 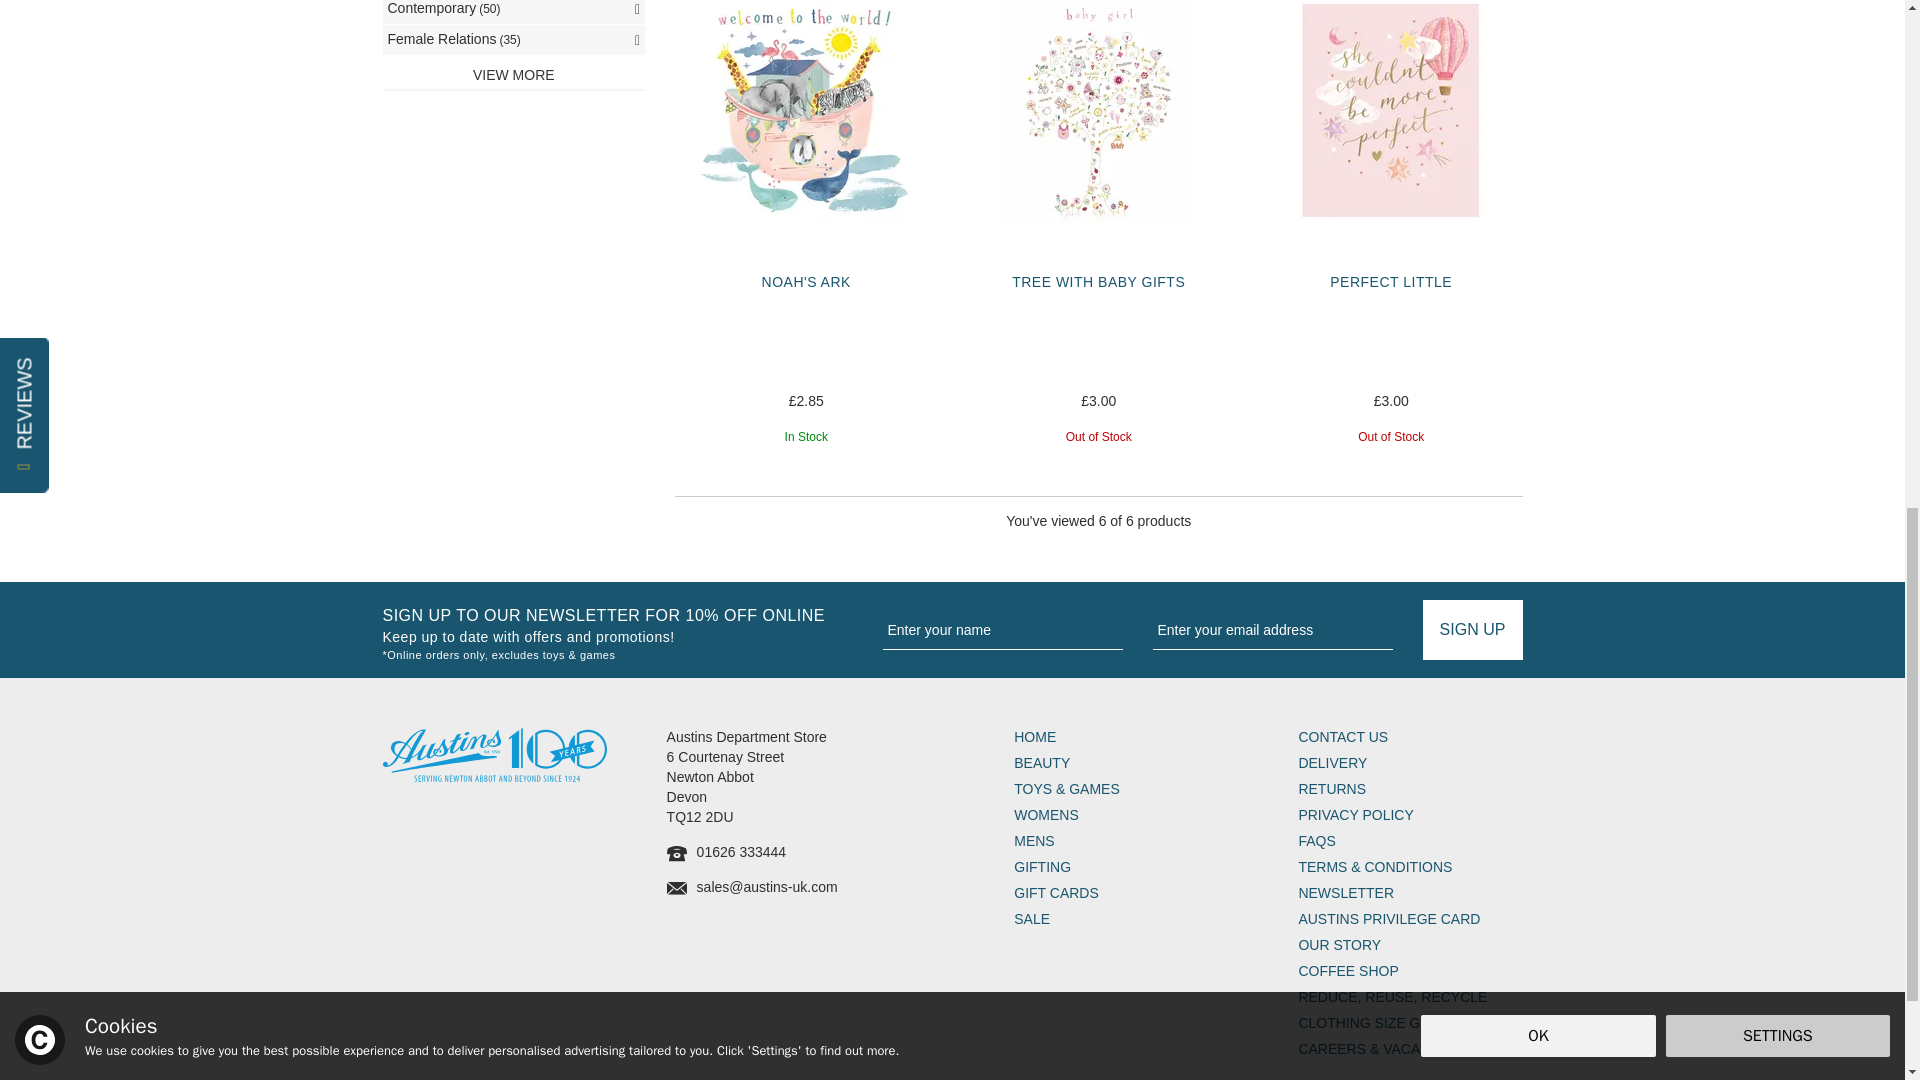 I want to click on Newsletter, so click(x=1410, y=894).